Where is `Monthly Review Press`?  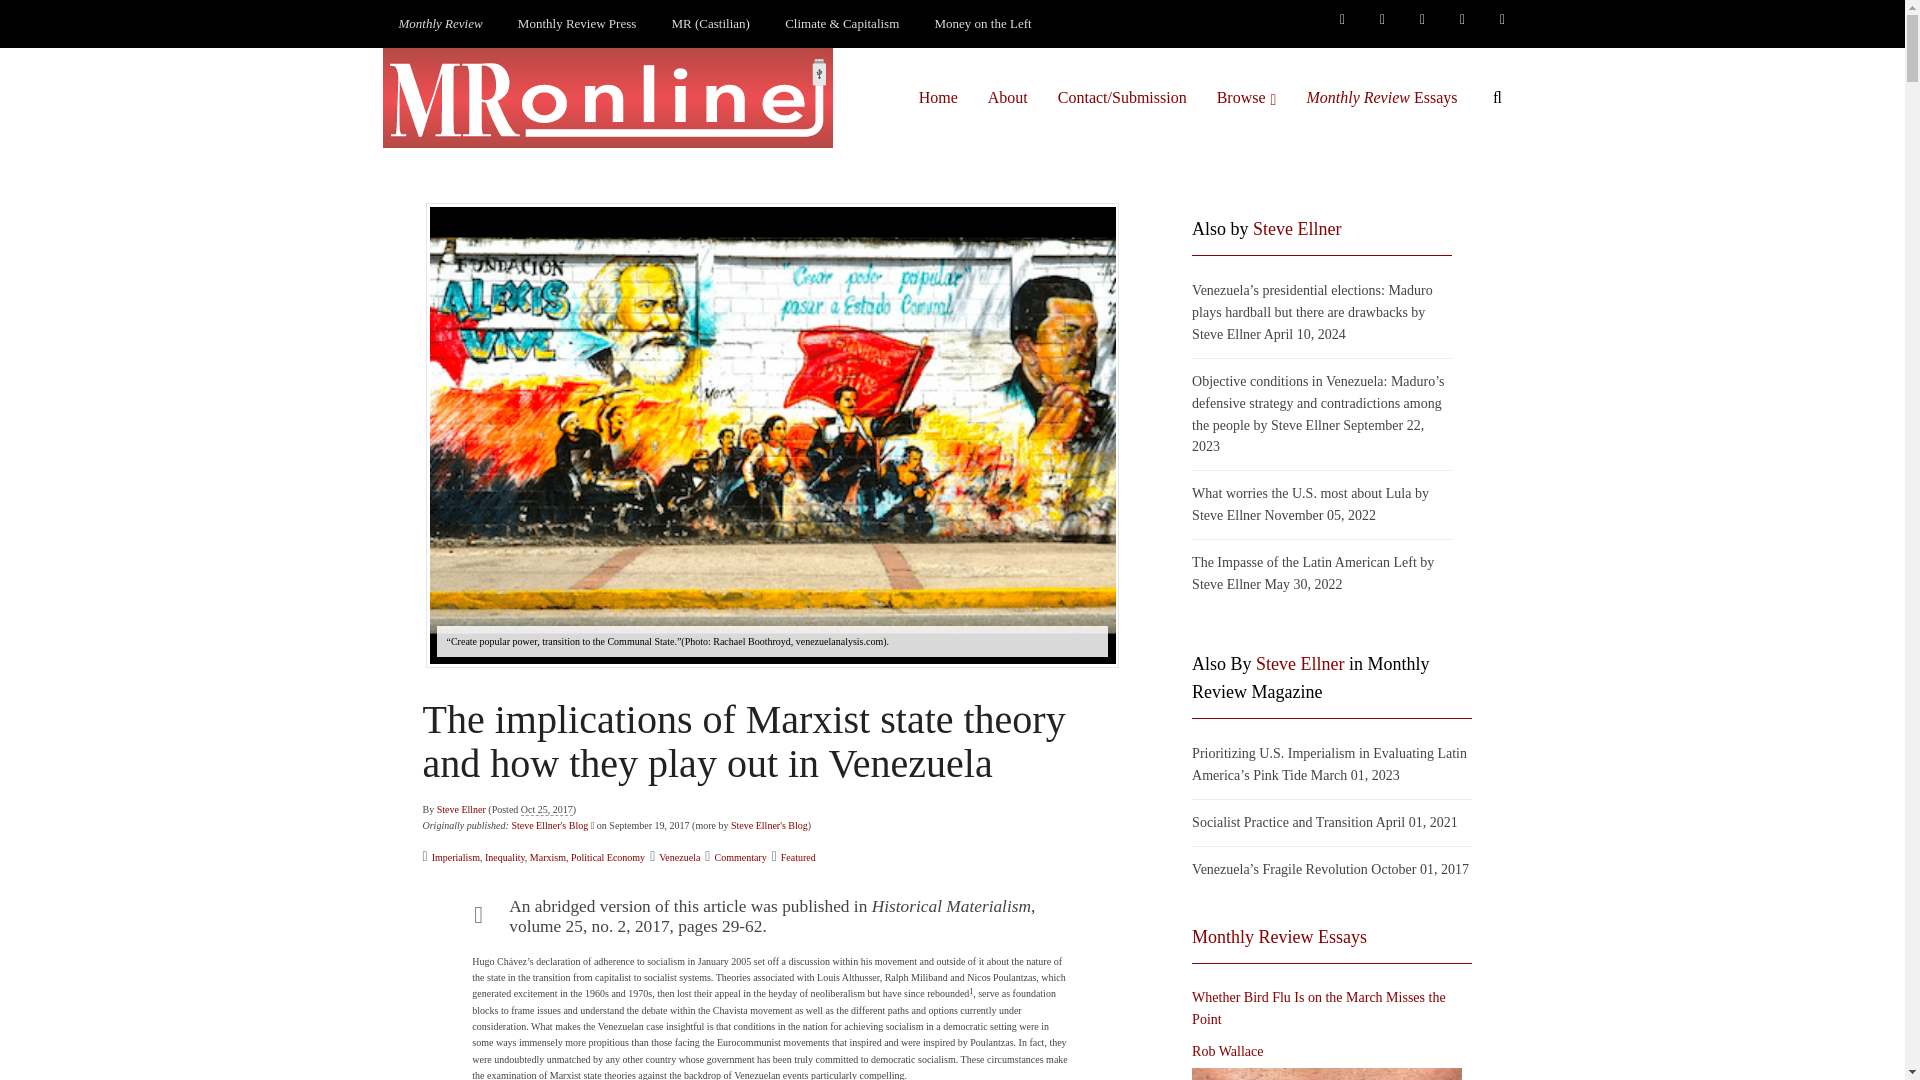 Monthly Review Press is located at coordinates (576, 24).